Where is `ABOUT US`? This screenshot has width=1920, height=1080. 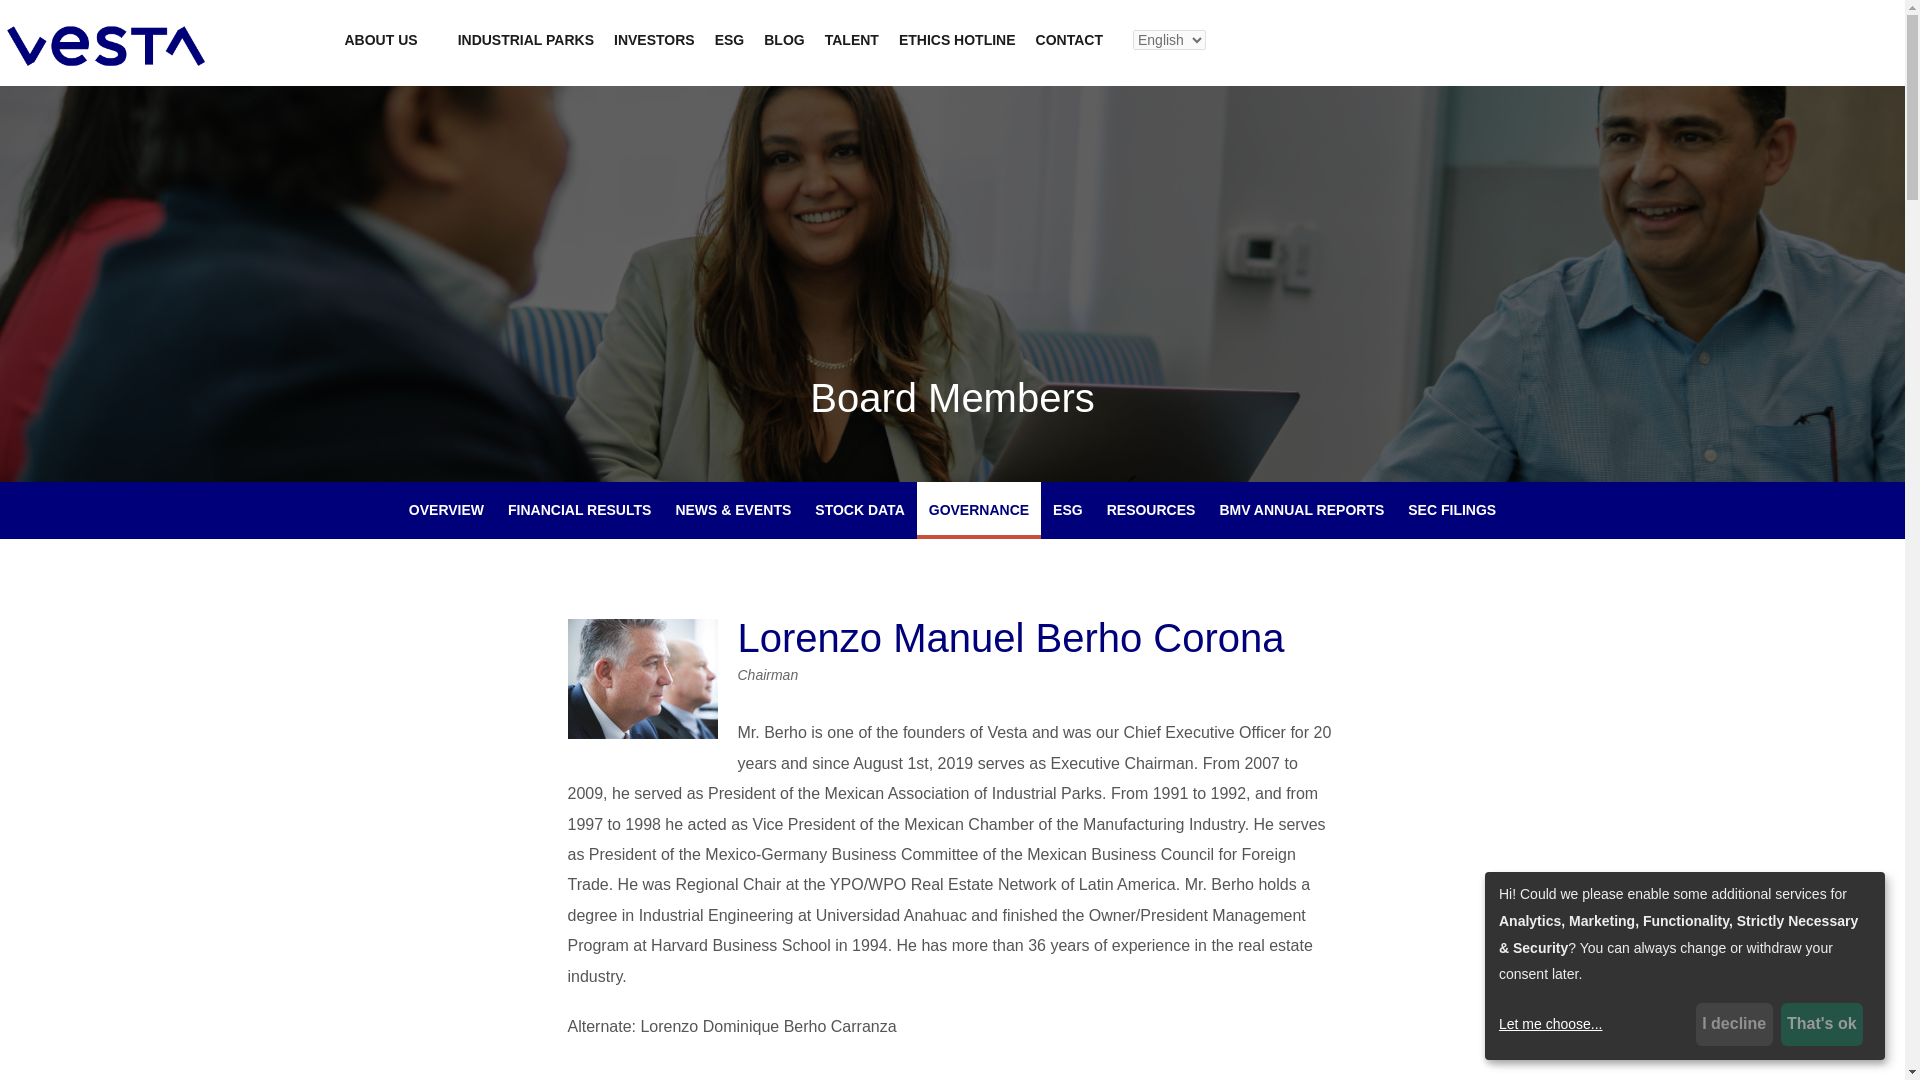 ABOUT US is located at coordinates (380, 40).